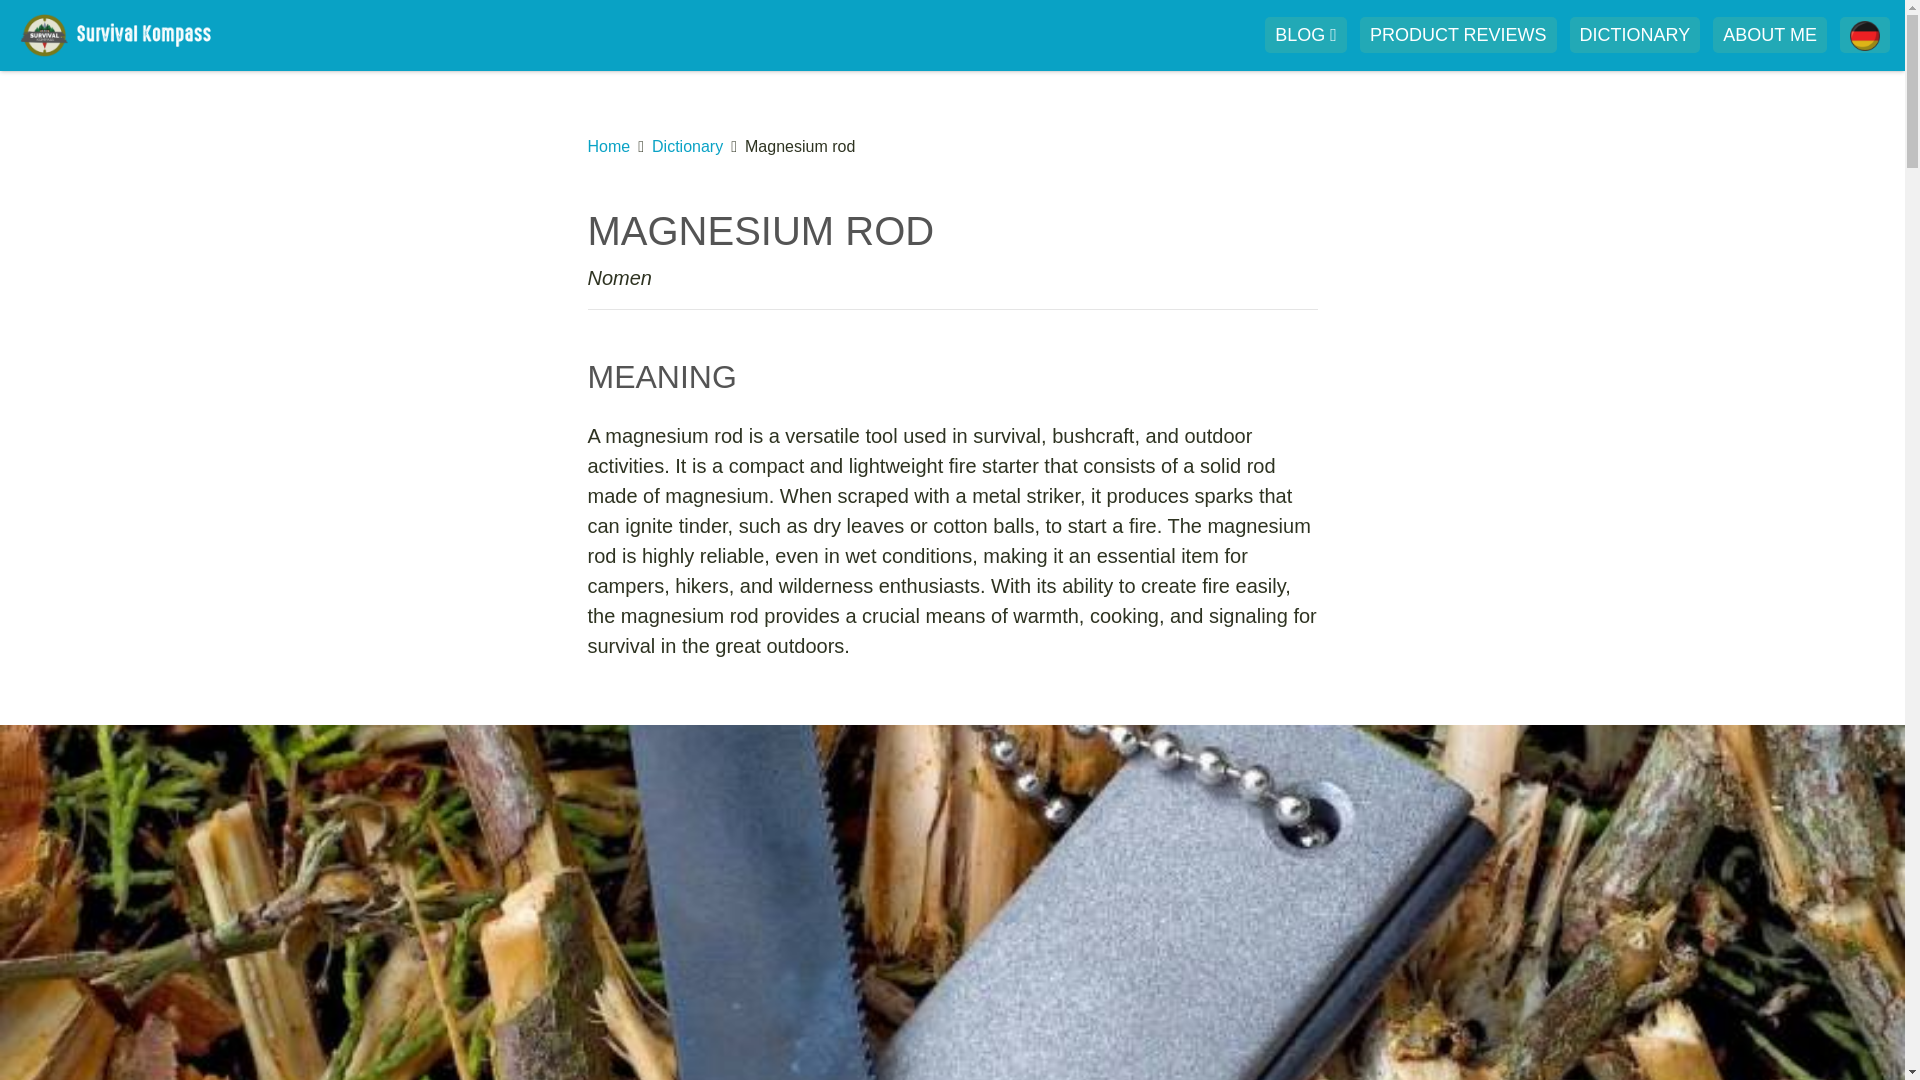 The height and width of the screenshot is (1080, 1920). I want to click on Dictionary, so click(688, 146).